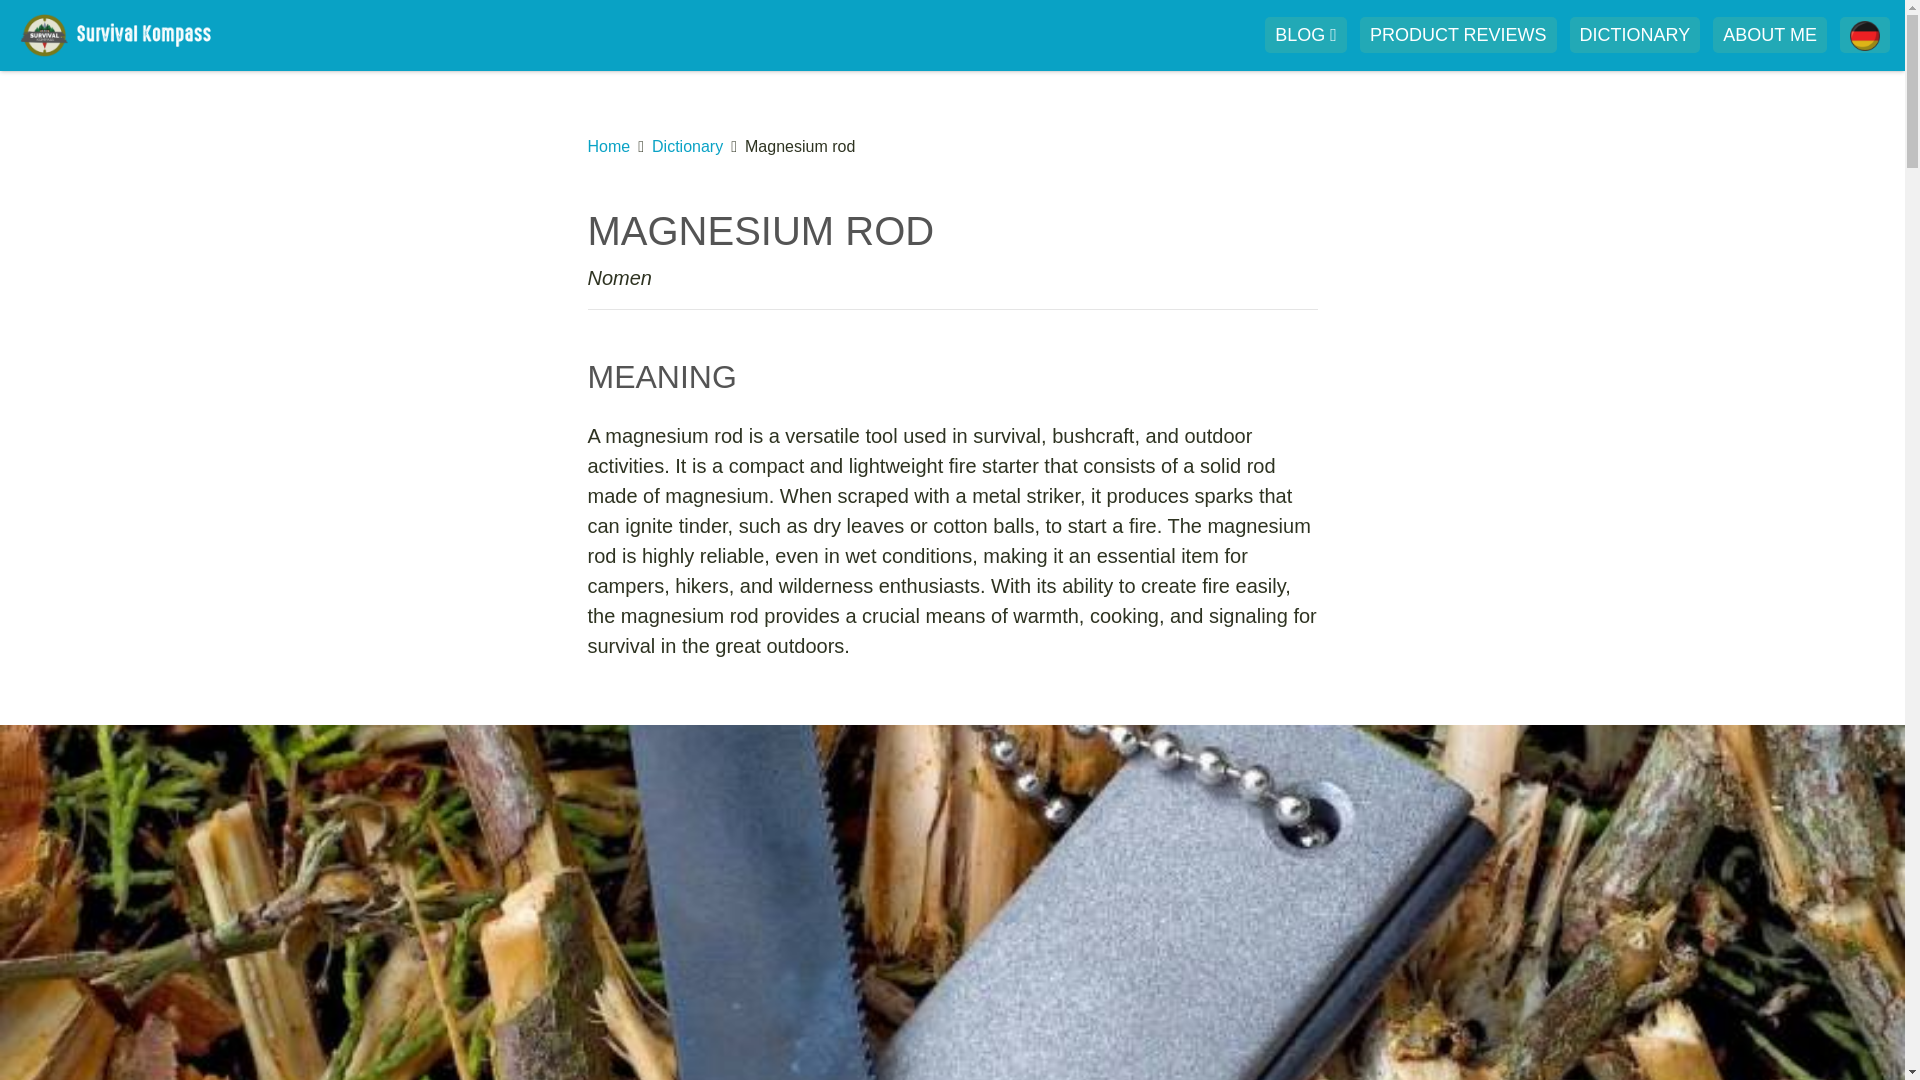 The height and width of the screenshot is (1080, 1920). I want to click on Dictionary, so click(688, 146).